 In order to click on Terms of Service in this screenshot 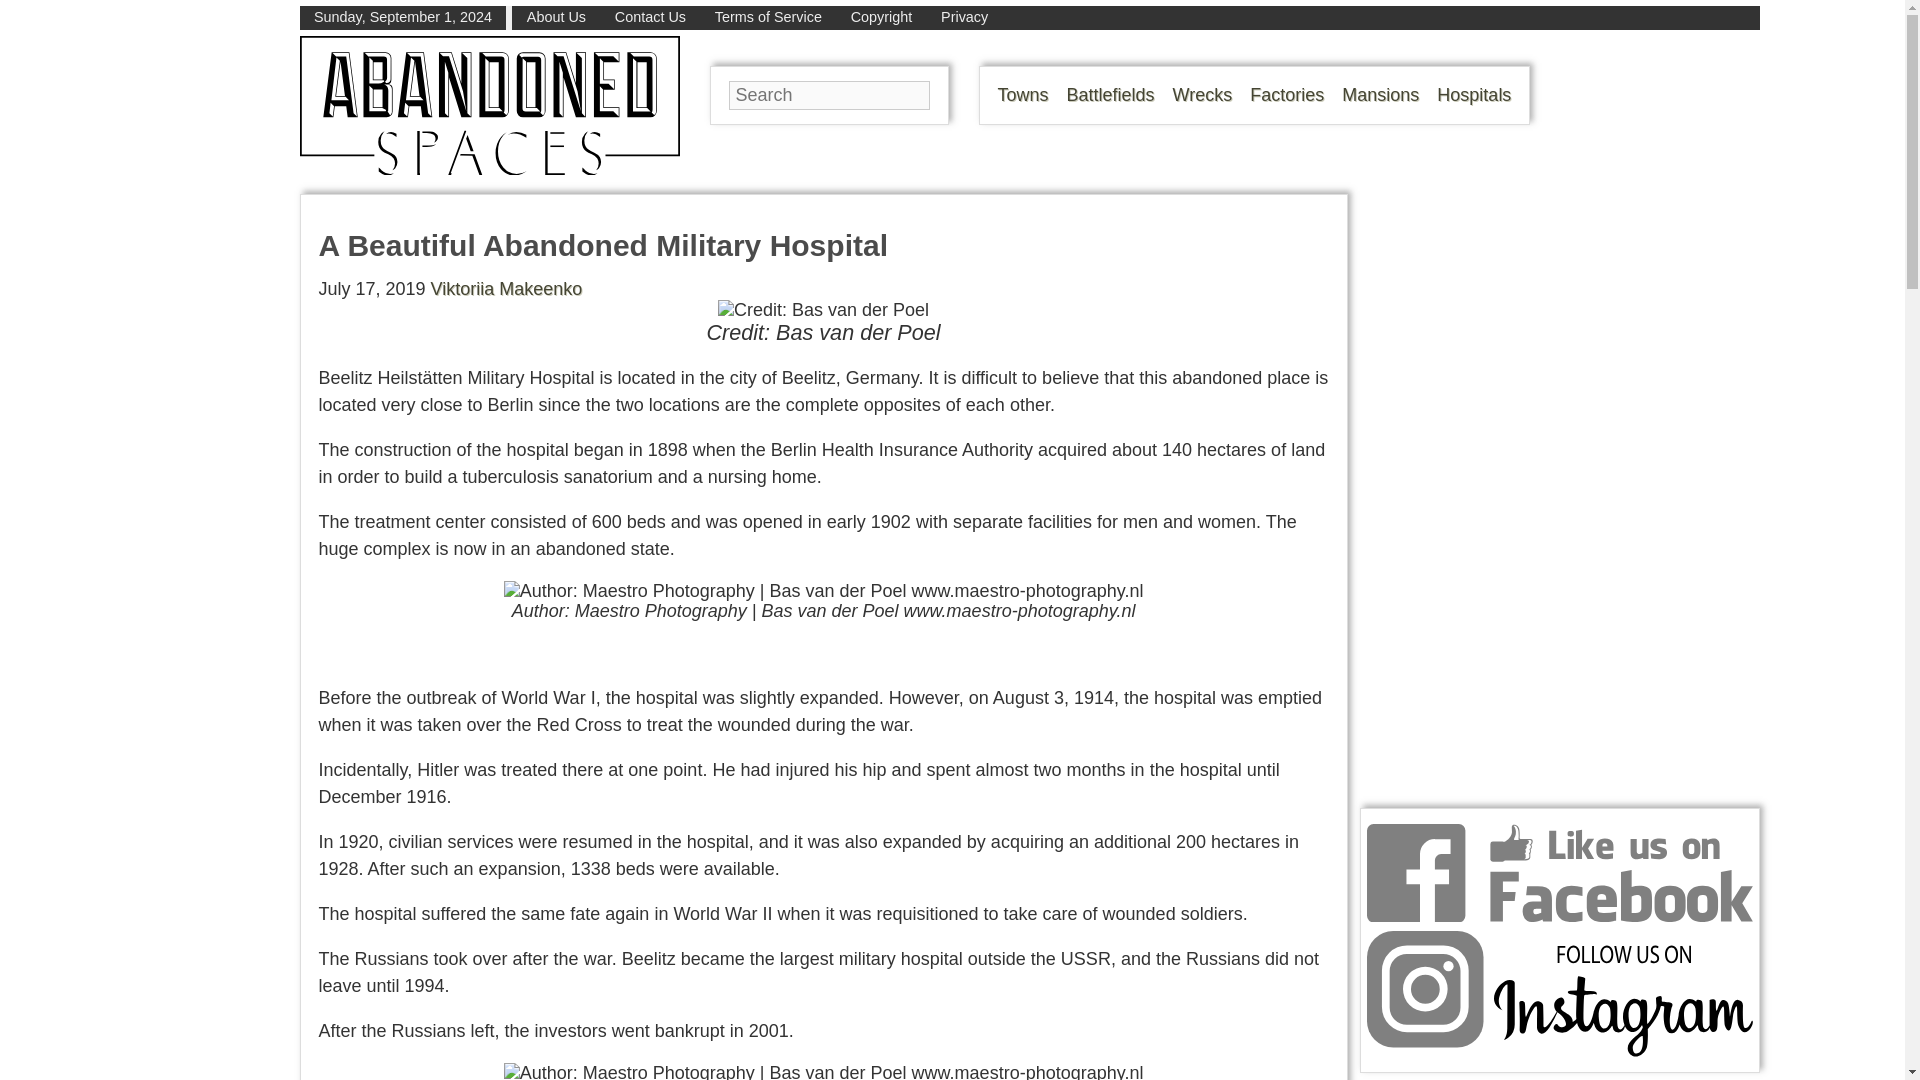, I will do `click(768, 16)`.